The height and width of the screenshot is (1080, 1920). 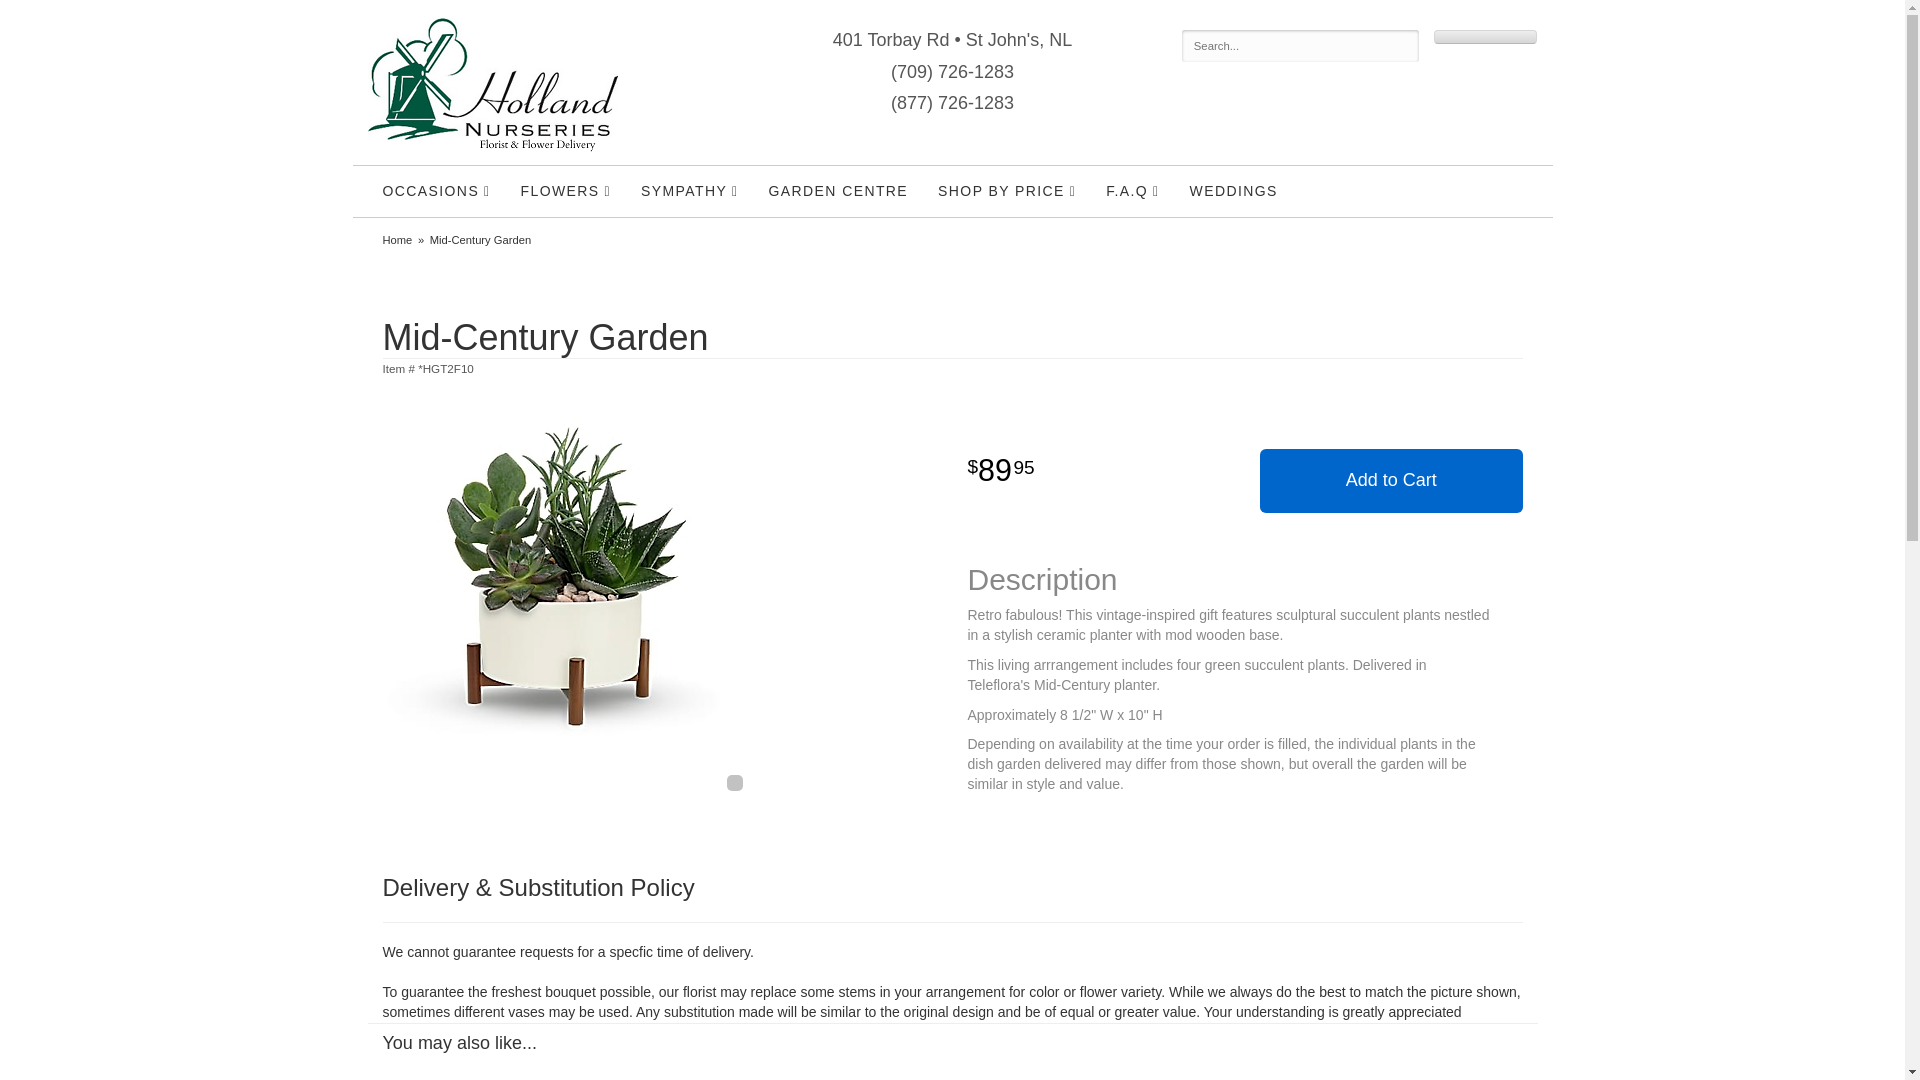 I want to click on SYMPATHY, so click(x=690, y=192).